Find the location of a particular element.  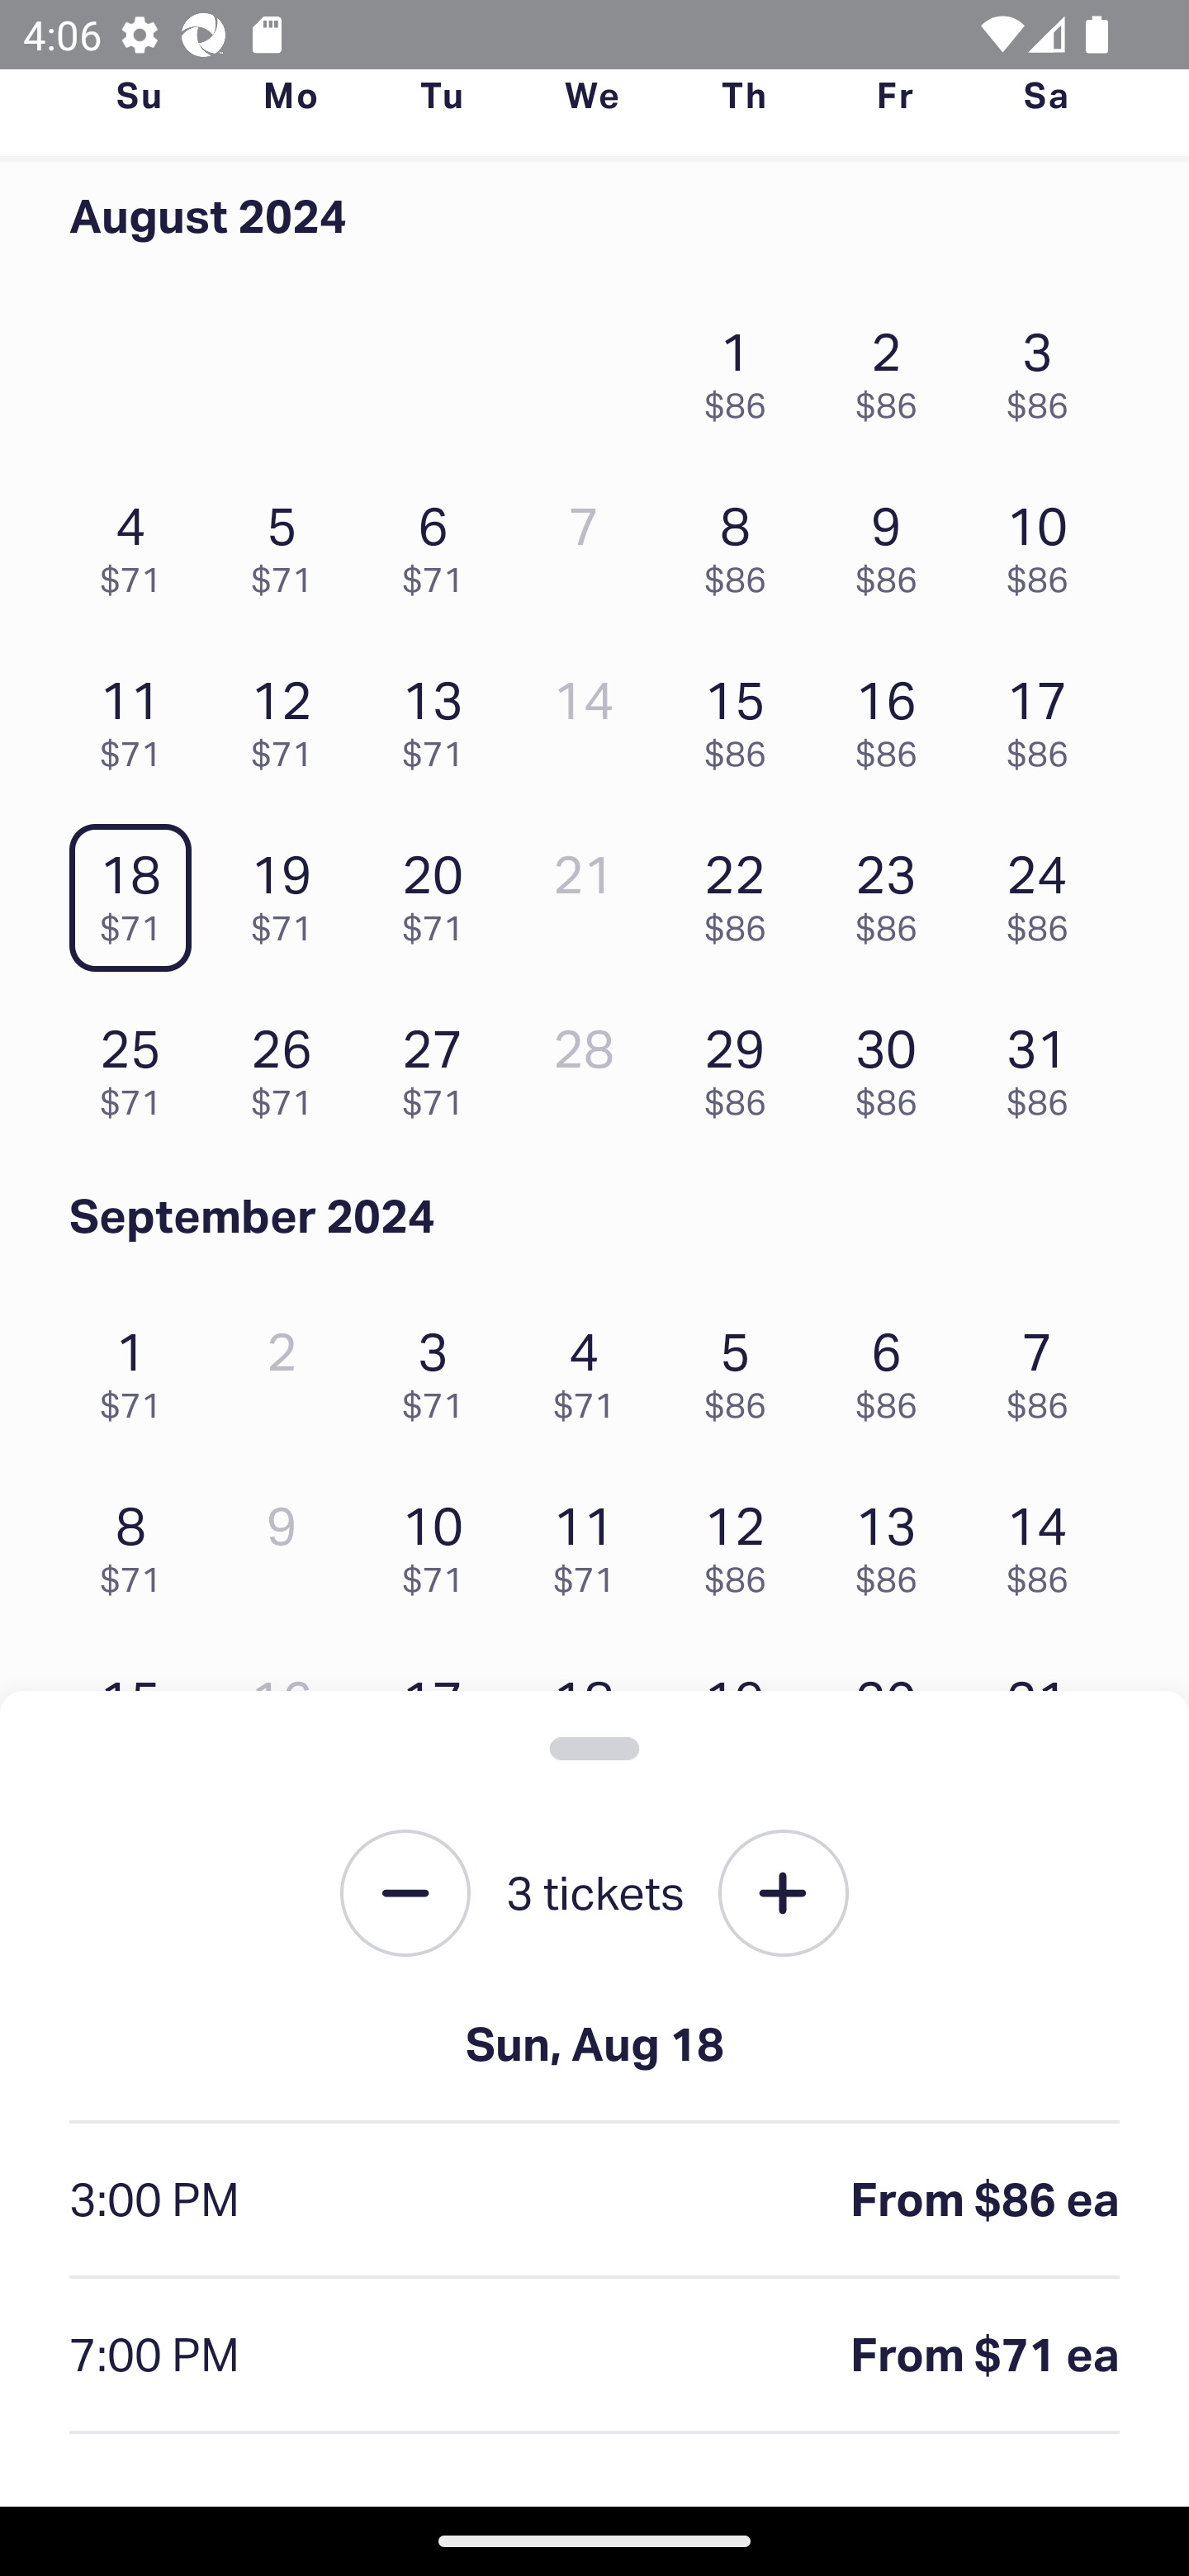

1 $71 is located at coordinates (139, 1366).